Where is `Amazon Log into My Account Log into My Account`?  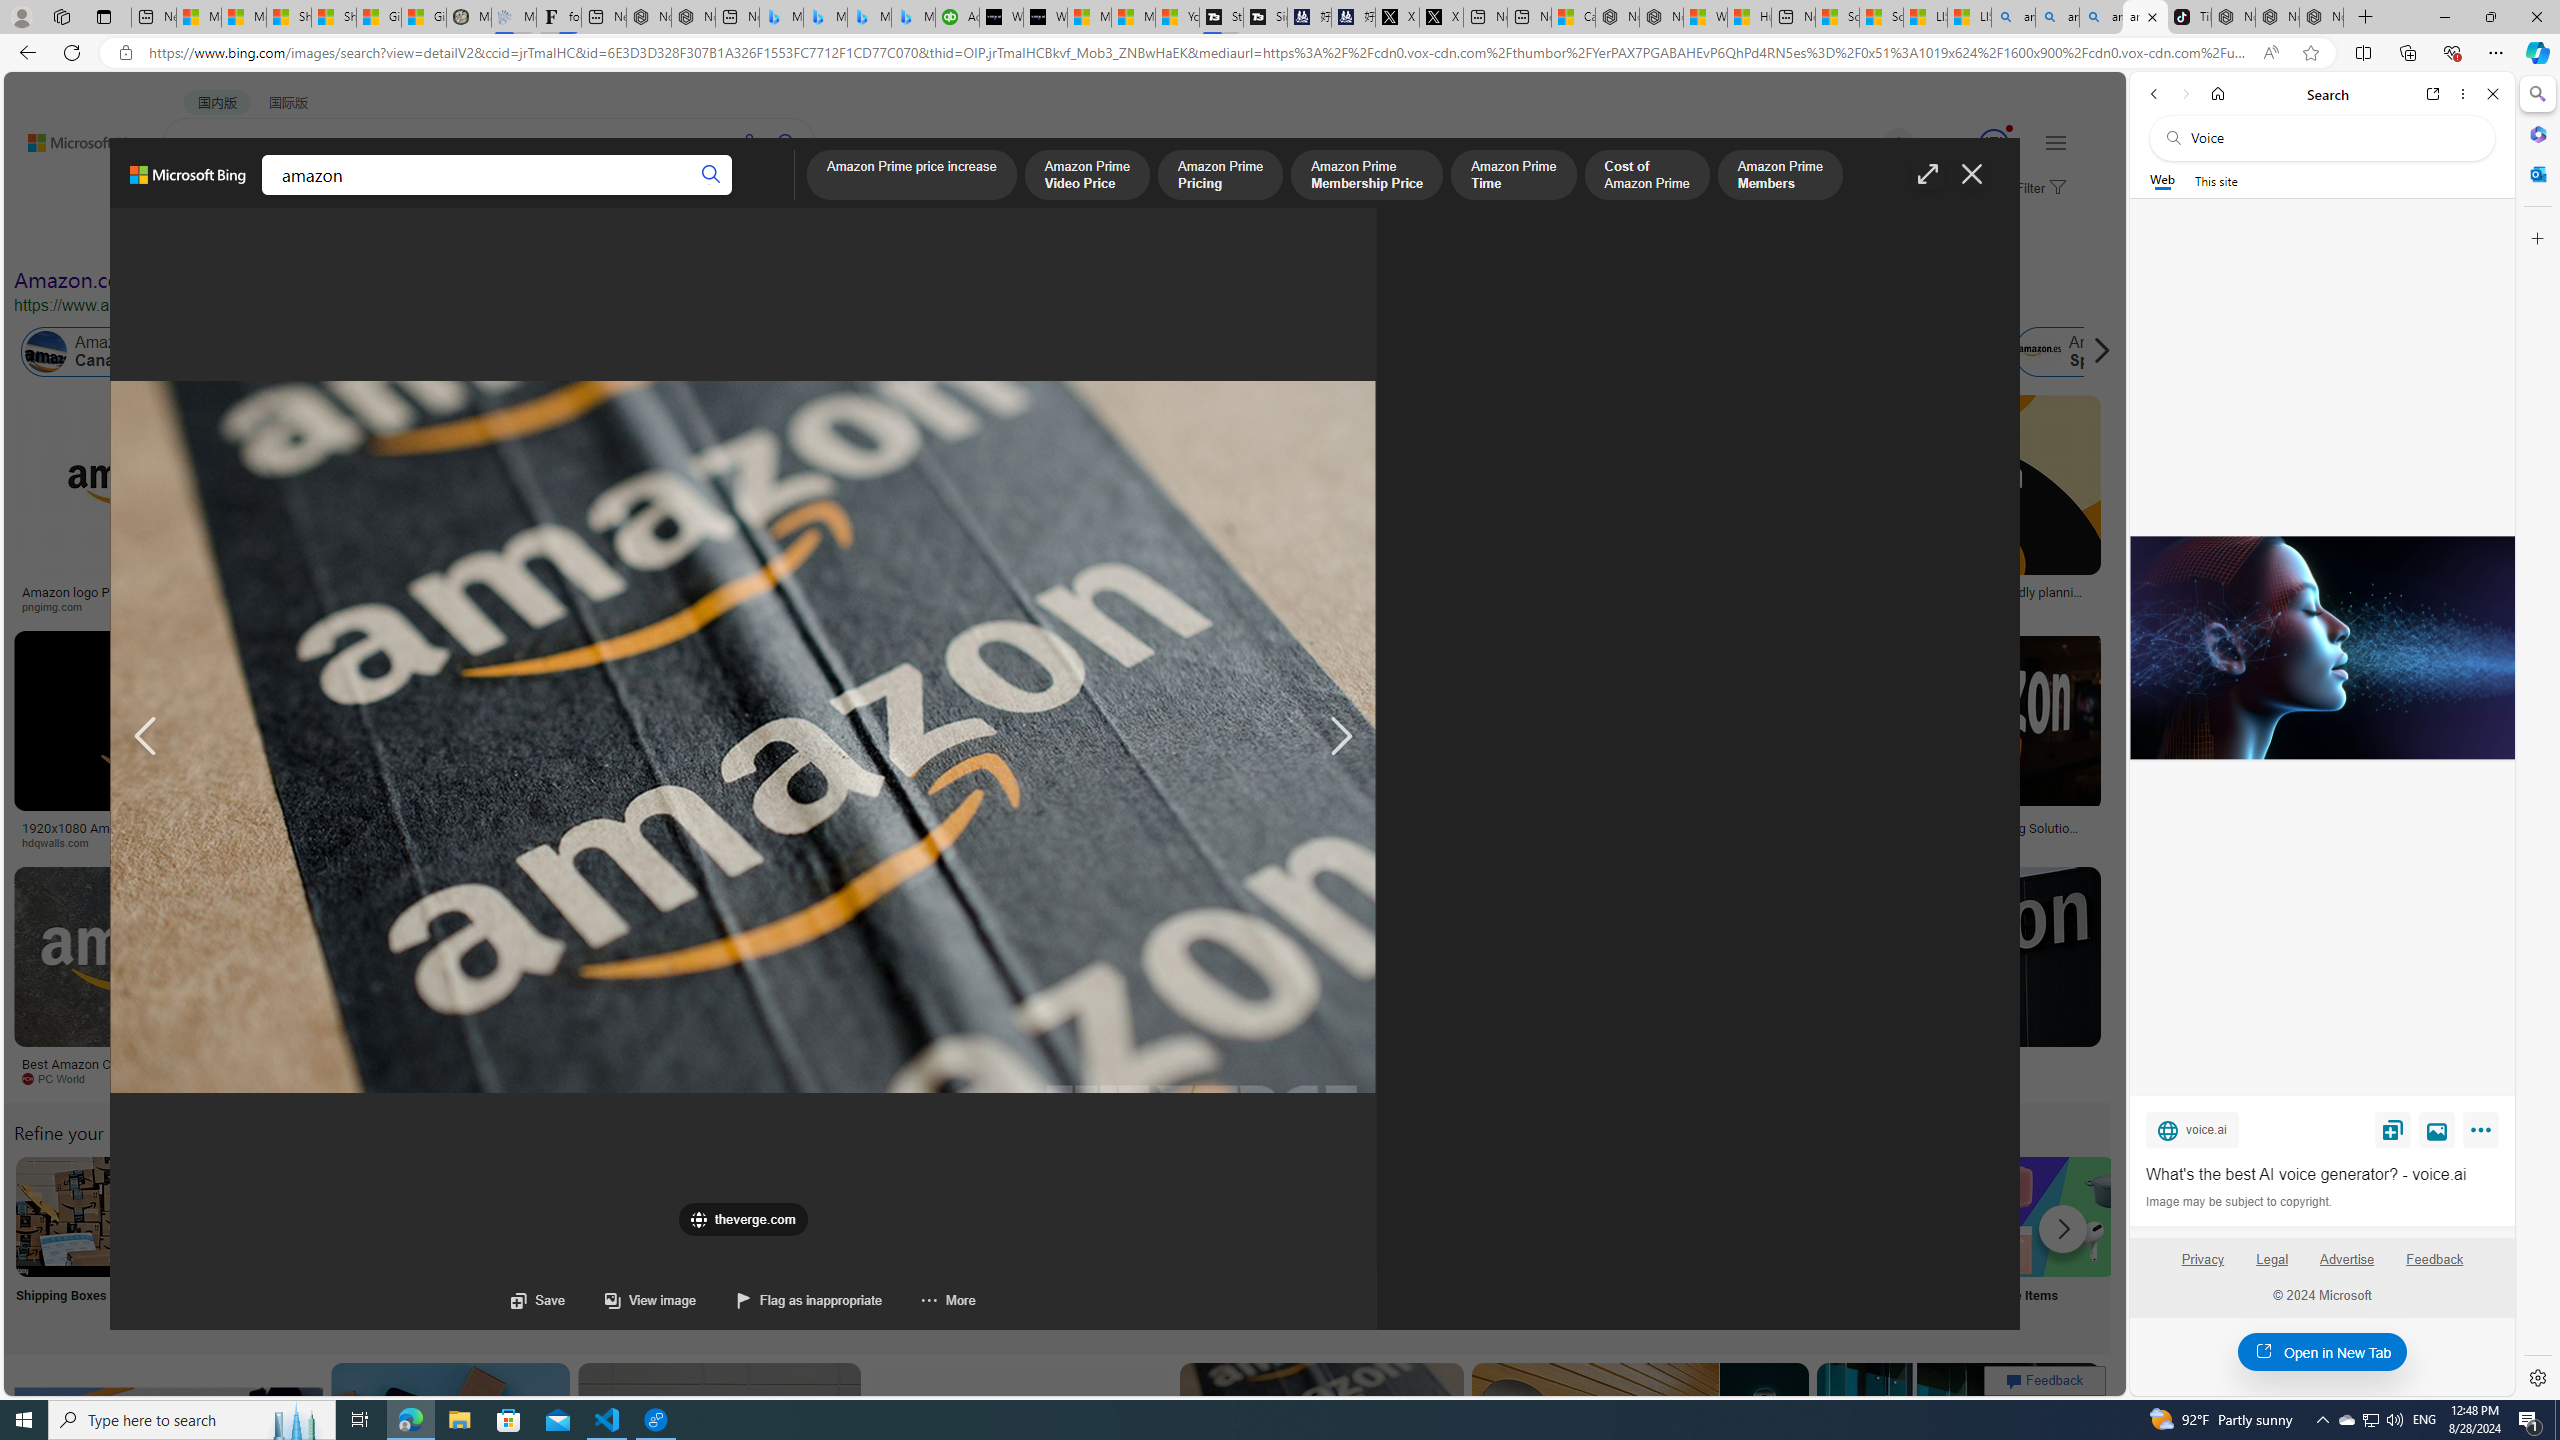 Amazon Log into My Account Log into My Account is located at coordinates (472, 1242).